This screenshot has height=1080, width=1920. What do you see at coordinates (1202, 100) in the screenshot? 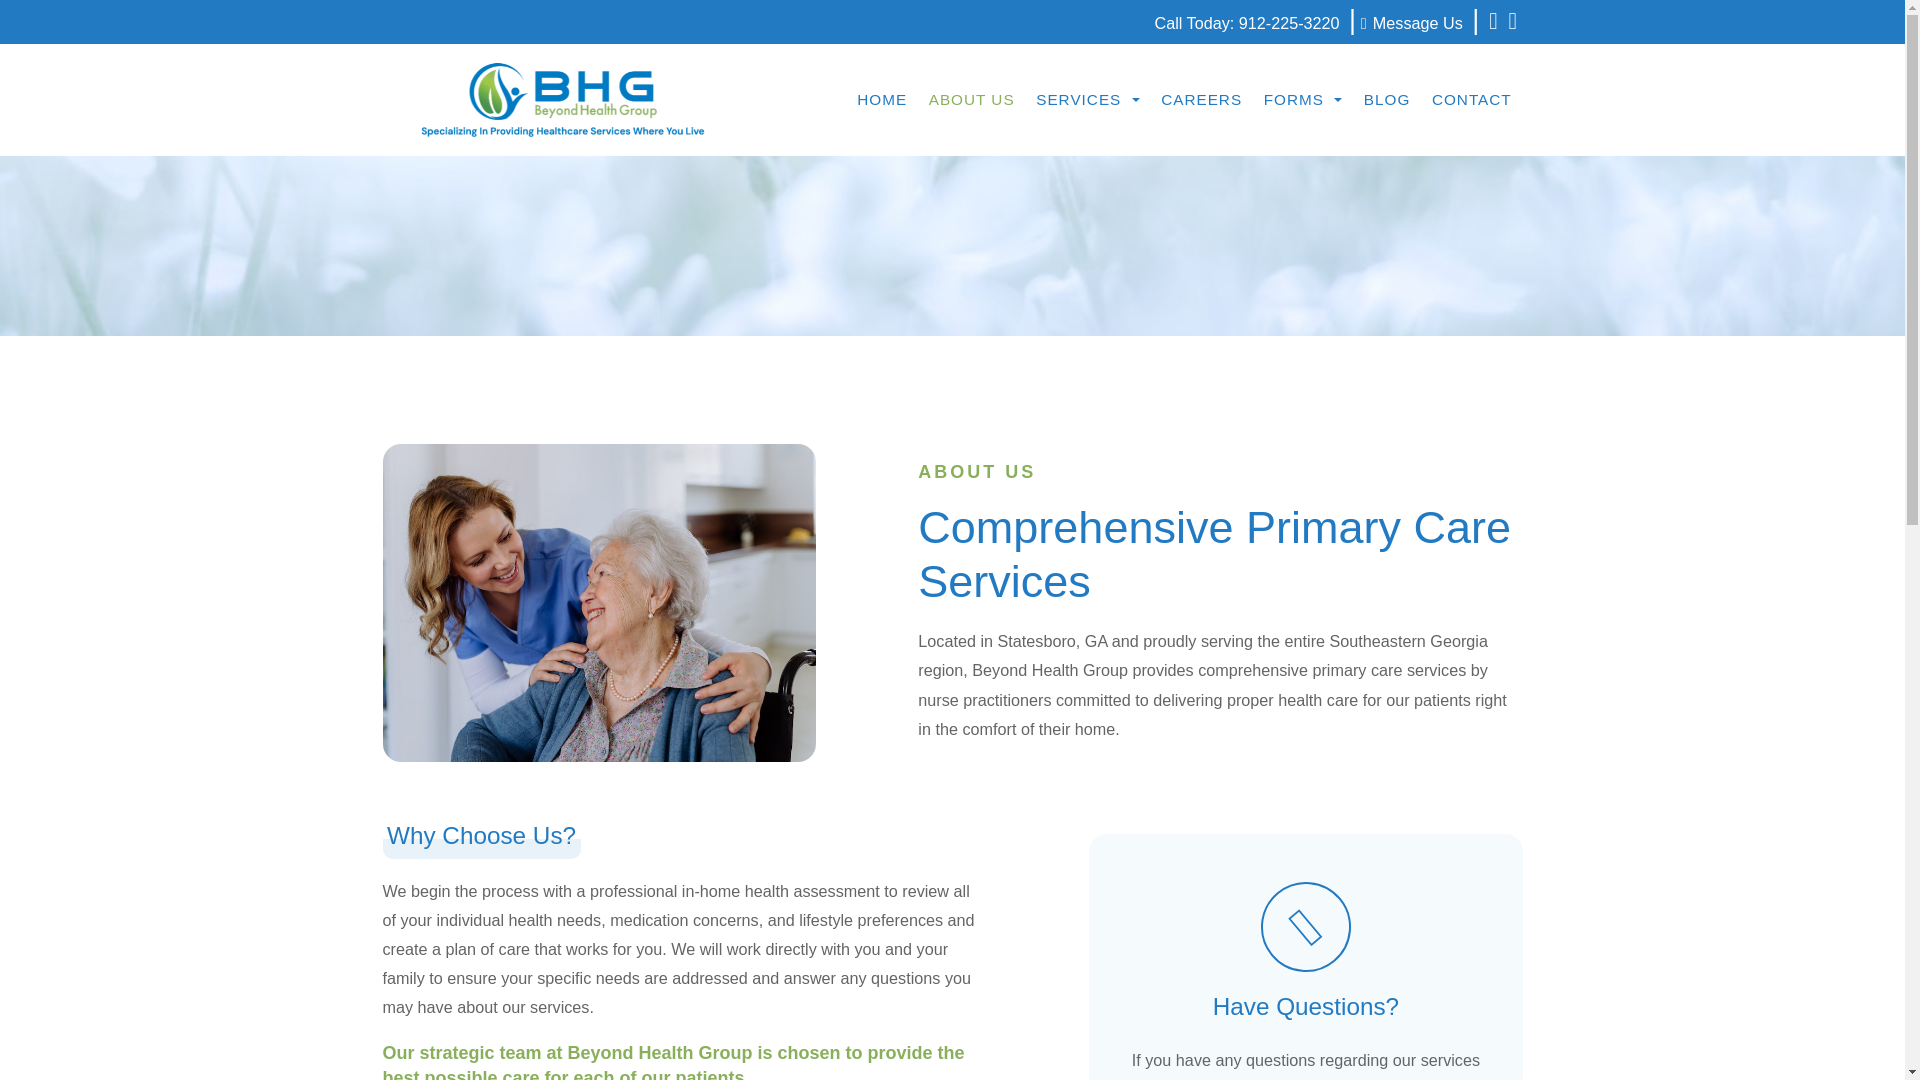
I see `CAREERS` at bounding box center [1202, 100].